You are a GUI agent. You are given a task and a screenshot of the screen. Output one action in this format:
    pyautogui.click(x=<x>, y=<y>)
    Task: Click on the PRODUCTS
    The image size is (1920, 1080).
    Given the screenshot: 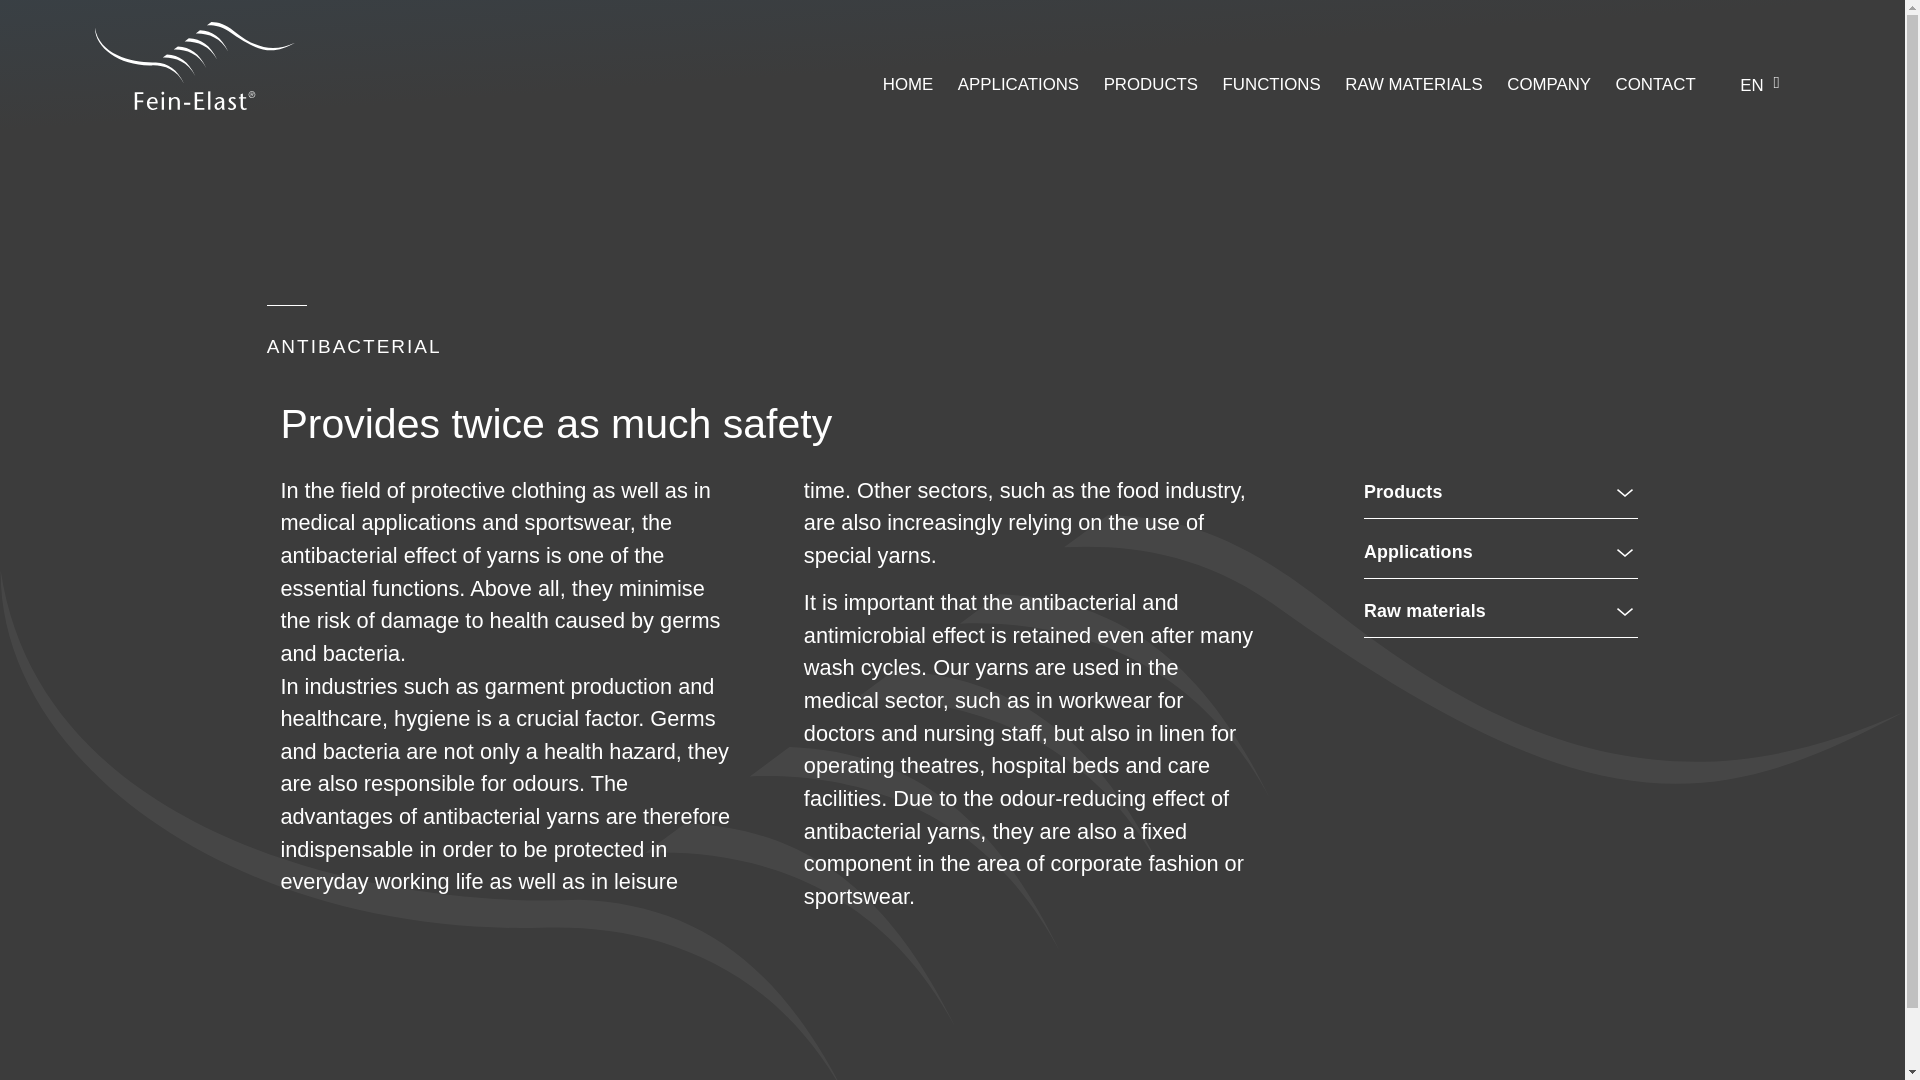 What is the action you would take?
    pyautogui.click(x=1151, y=84)
    